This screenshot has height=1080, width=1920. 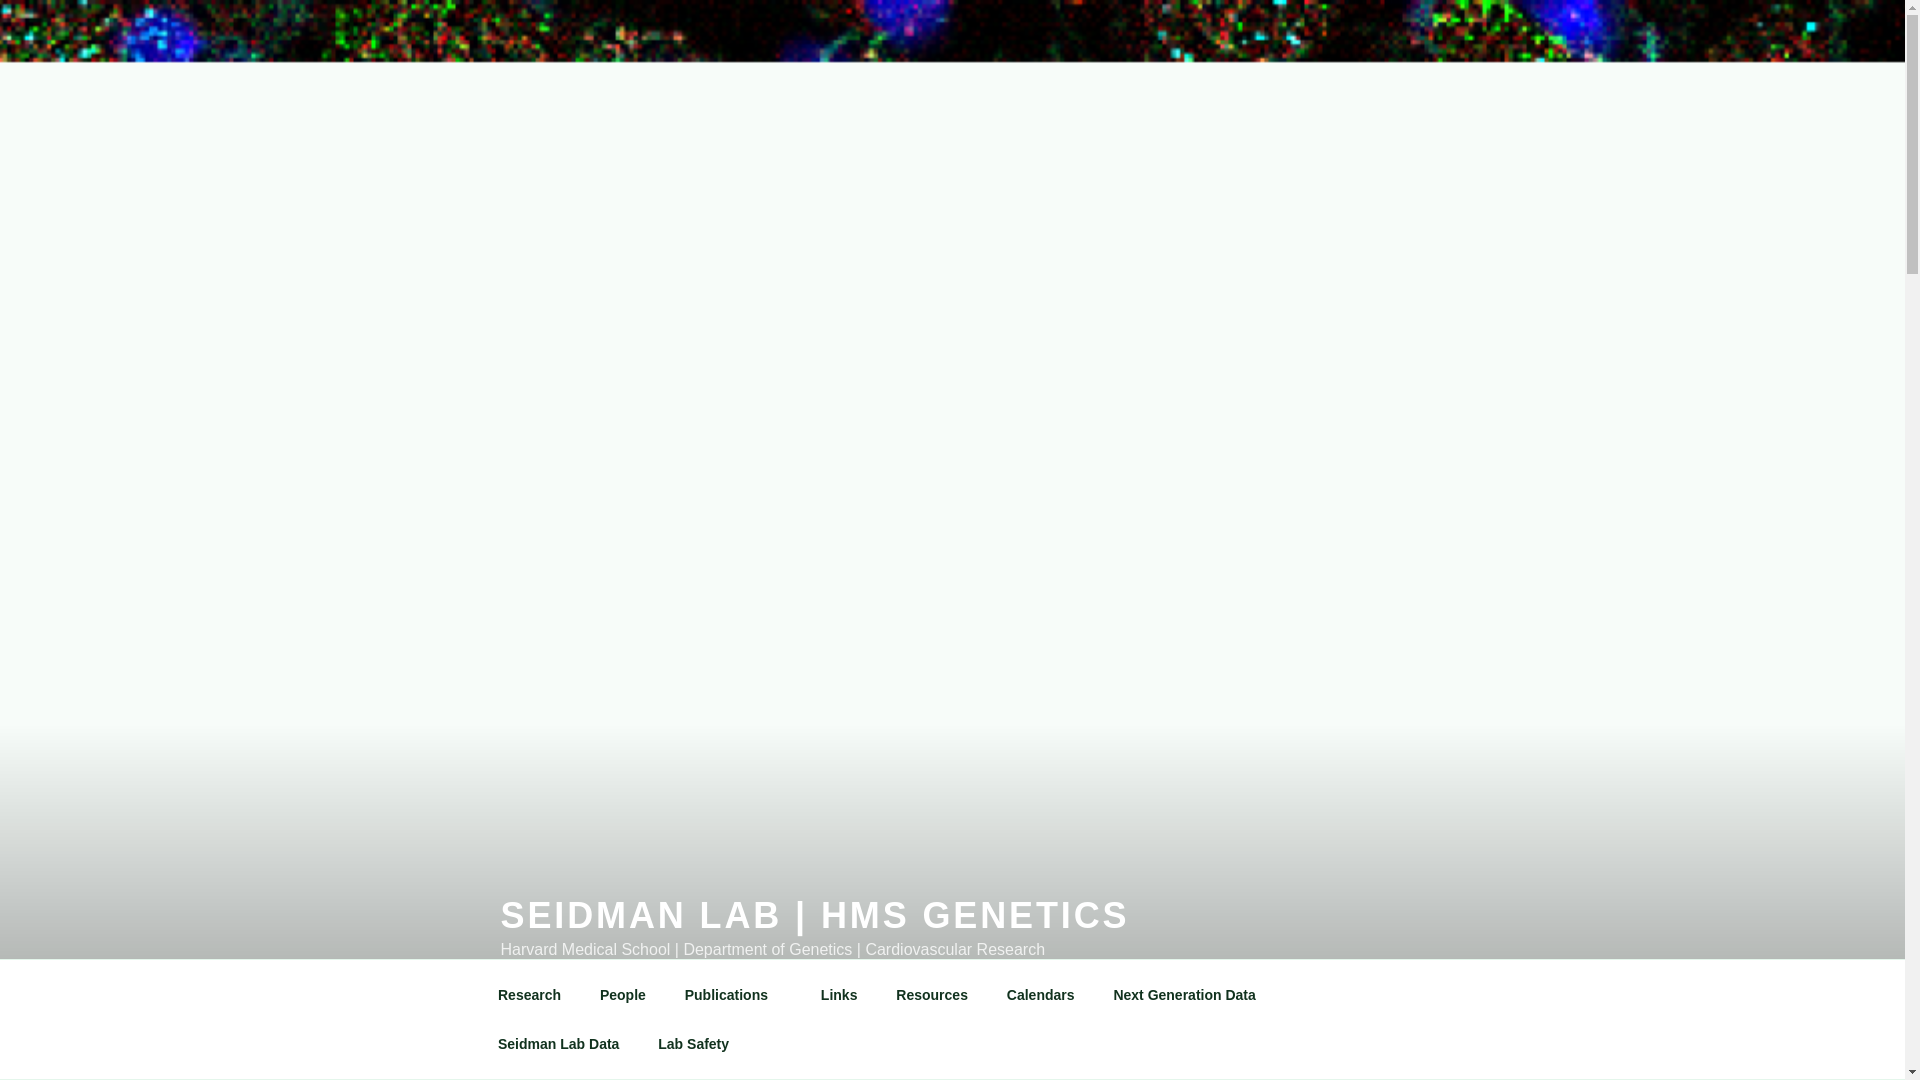 What do you see at coordinates (932, 994) in the screenshot?
I see `Resources` at bounding box center [932, 994].